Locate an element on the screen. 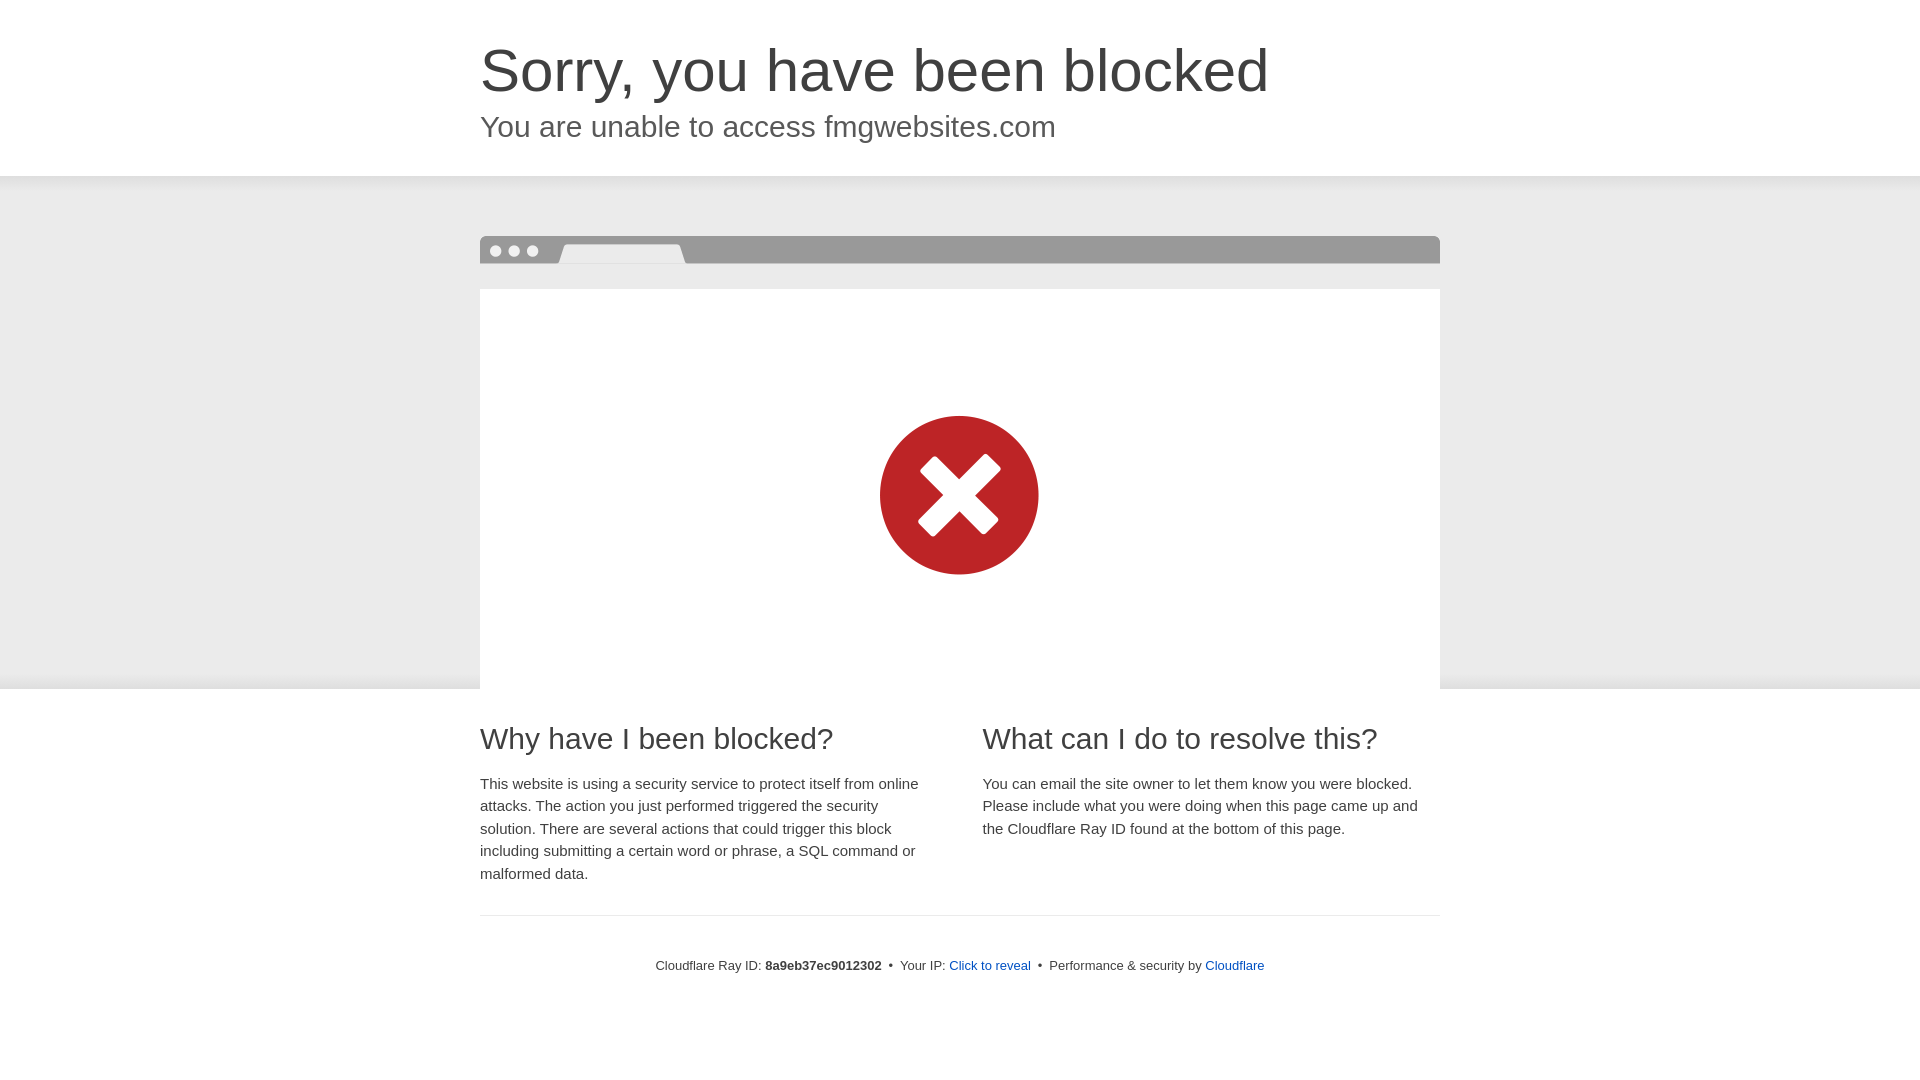 This screenshot has height=1080, width=1920. Click to reveal is located at coordinates (990, 966).